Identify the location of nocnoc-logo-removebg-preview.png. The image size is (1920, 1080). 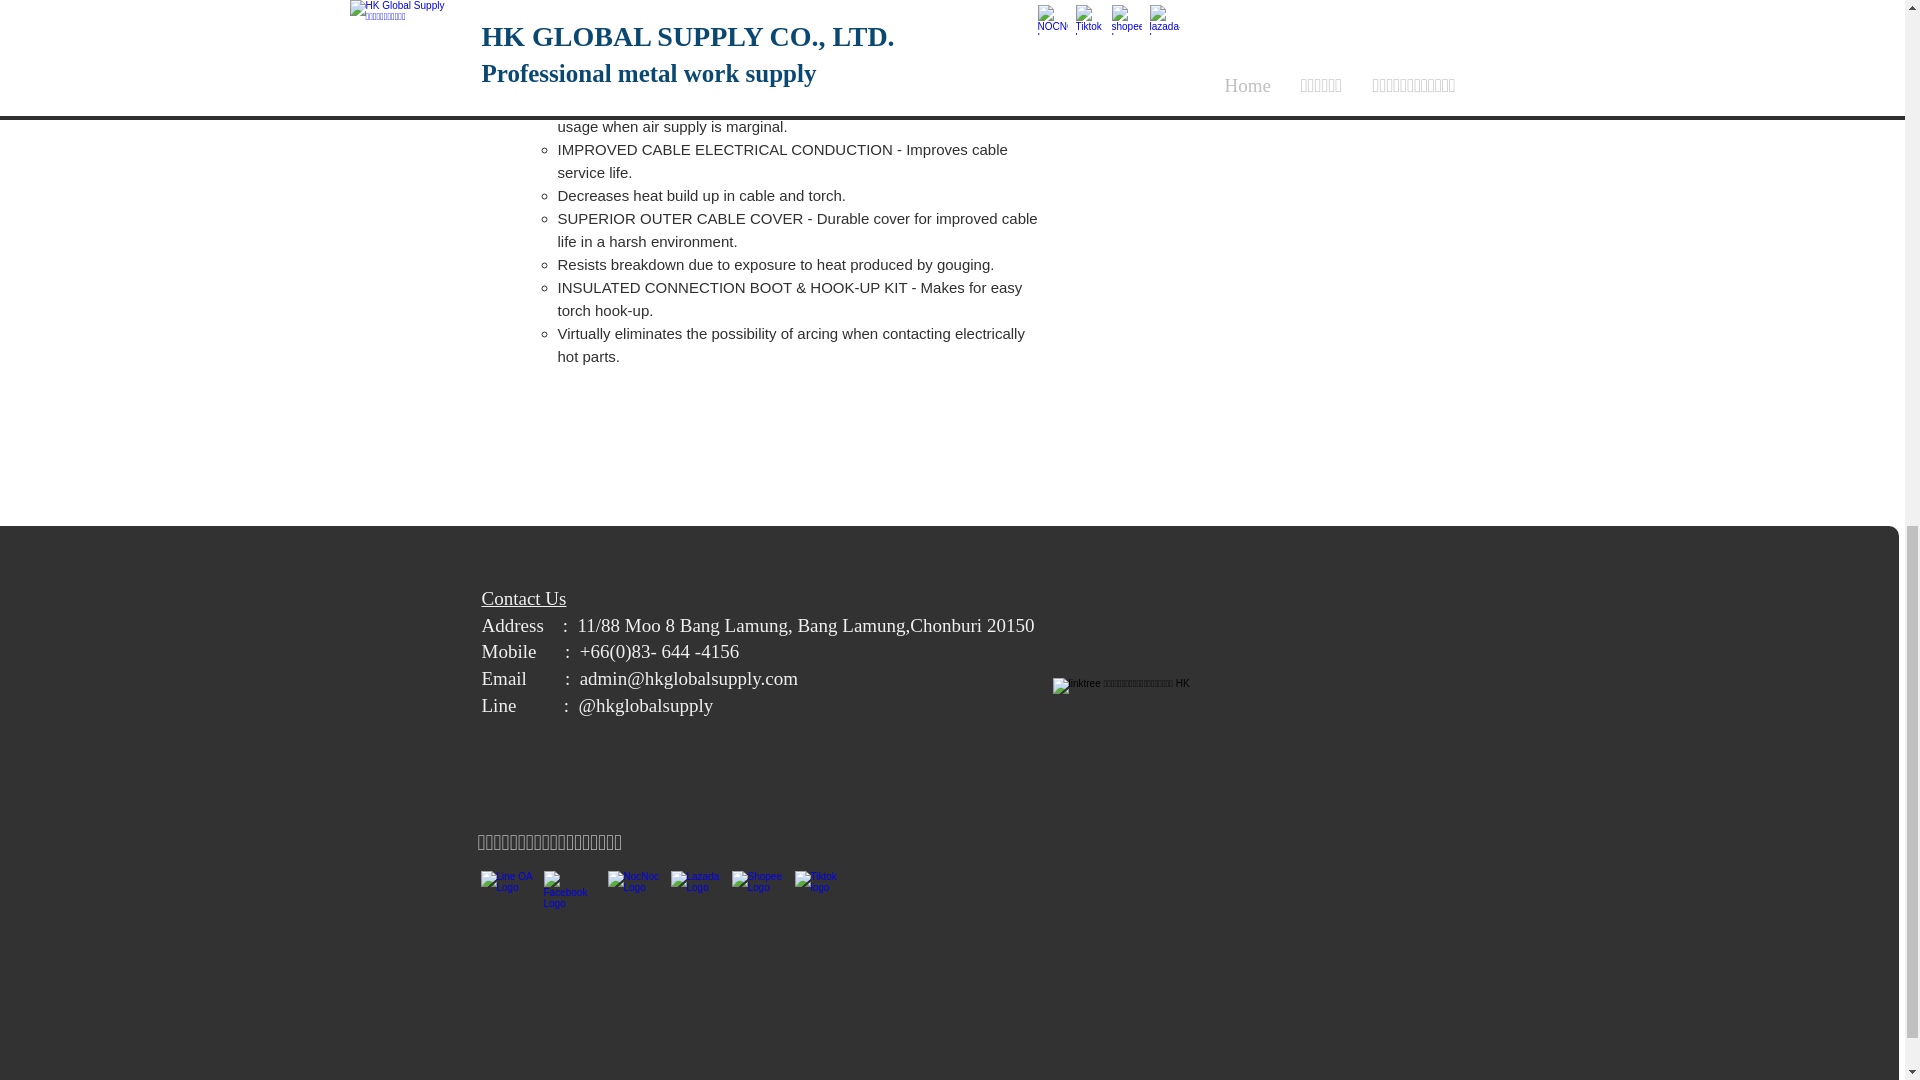
(636, 898).